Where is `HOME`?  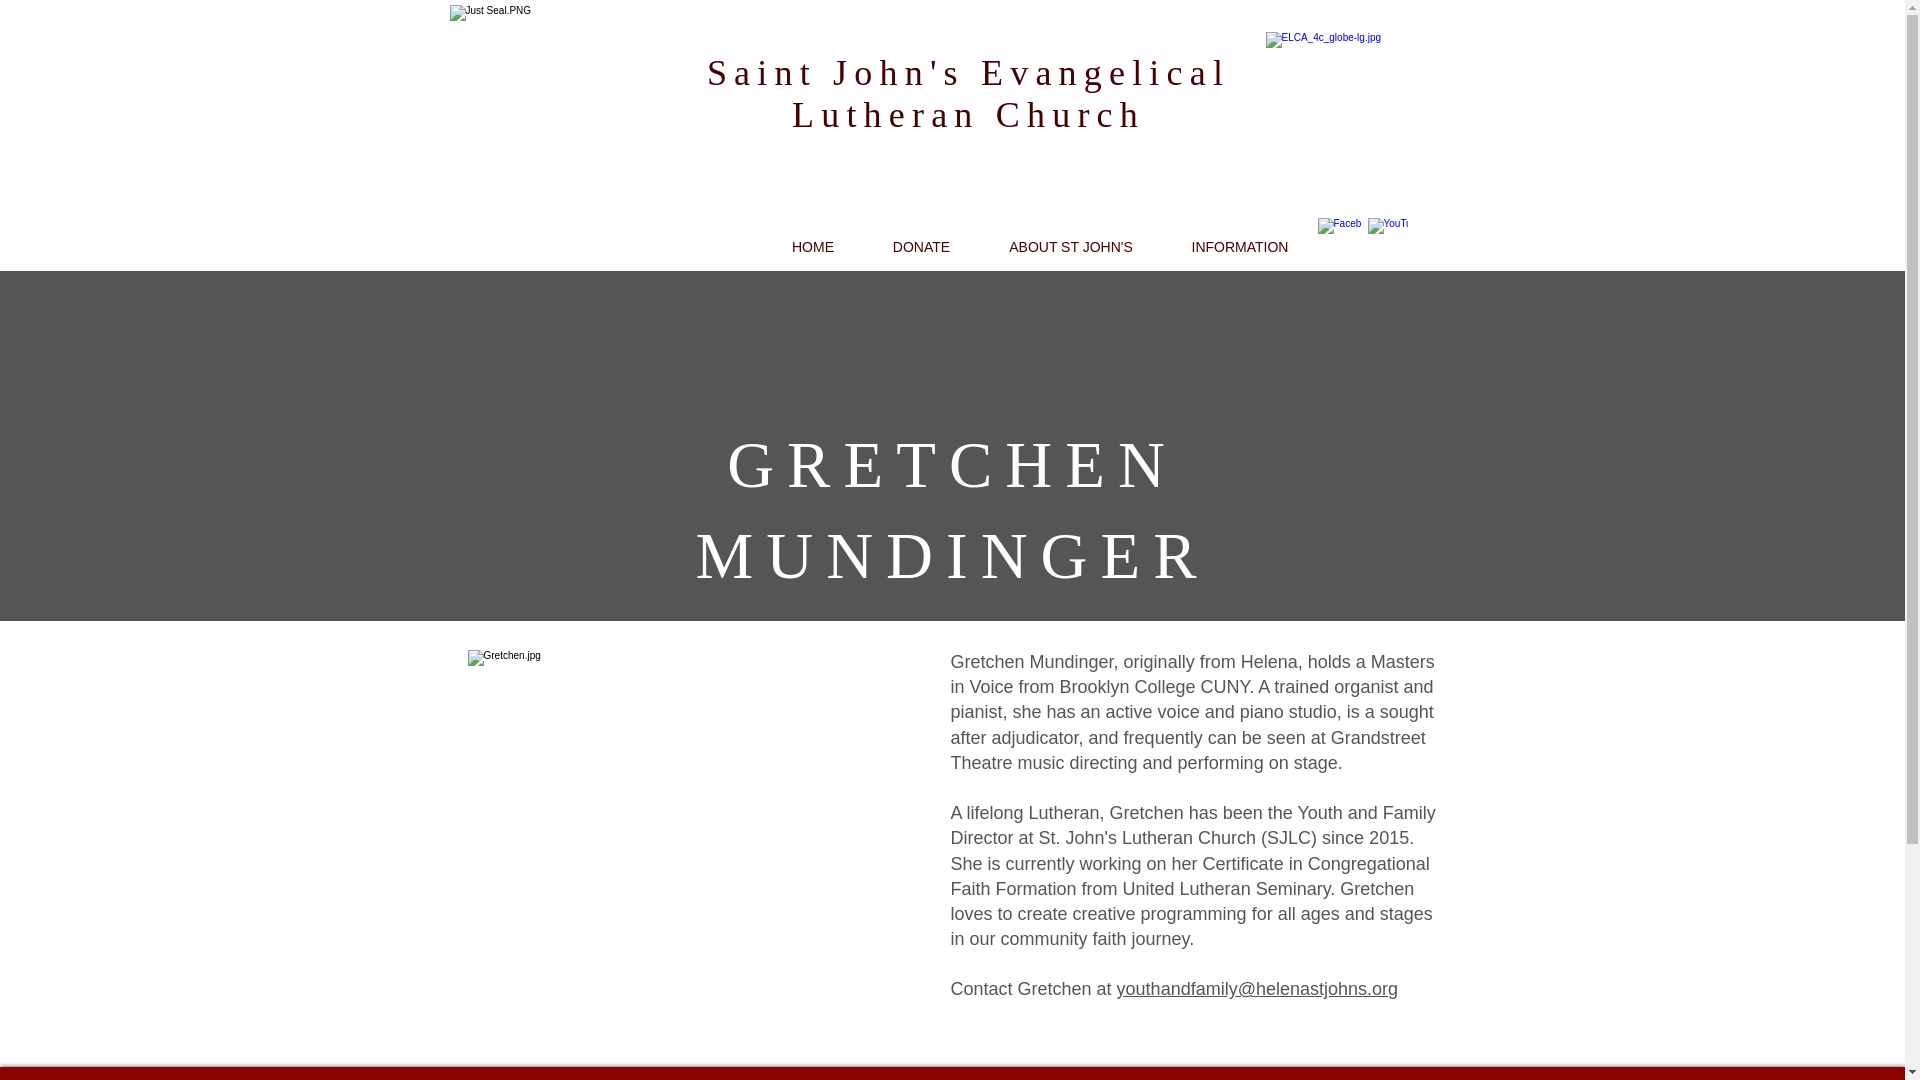
HOME is located at coordinates (812, 247).